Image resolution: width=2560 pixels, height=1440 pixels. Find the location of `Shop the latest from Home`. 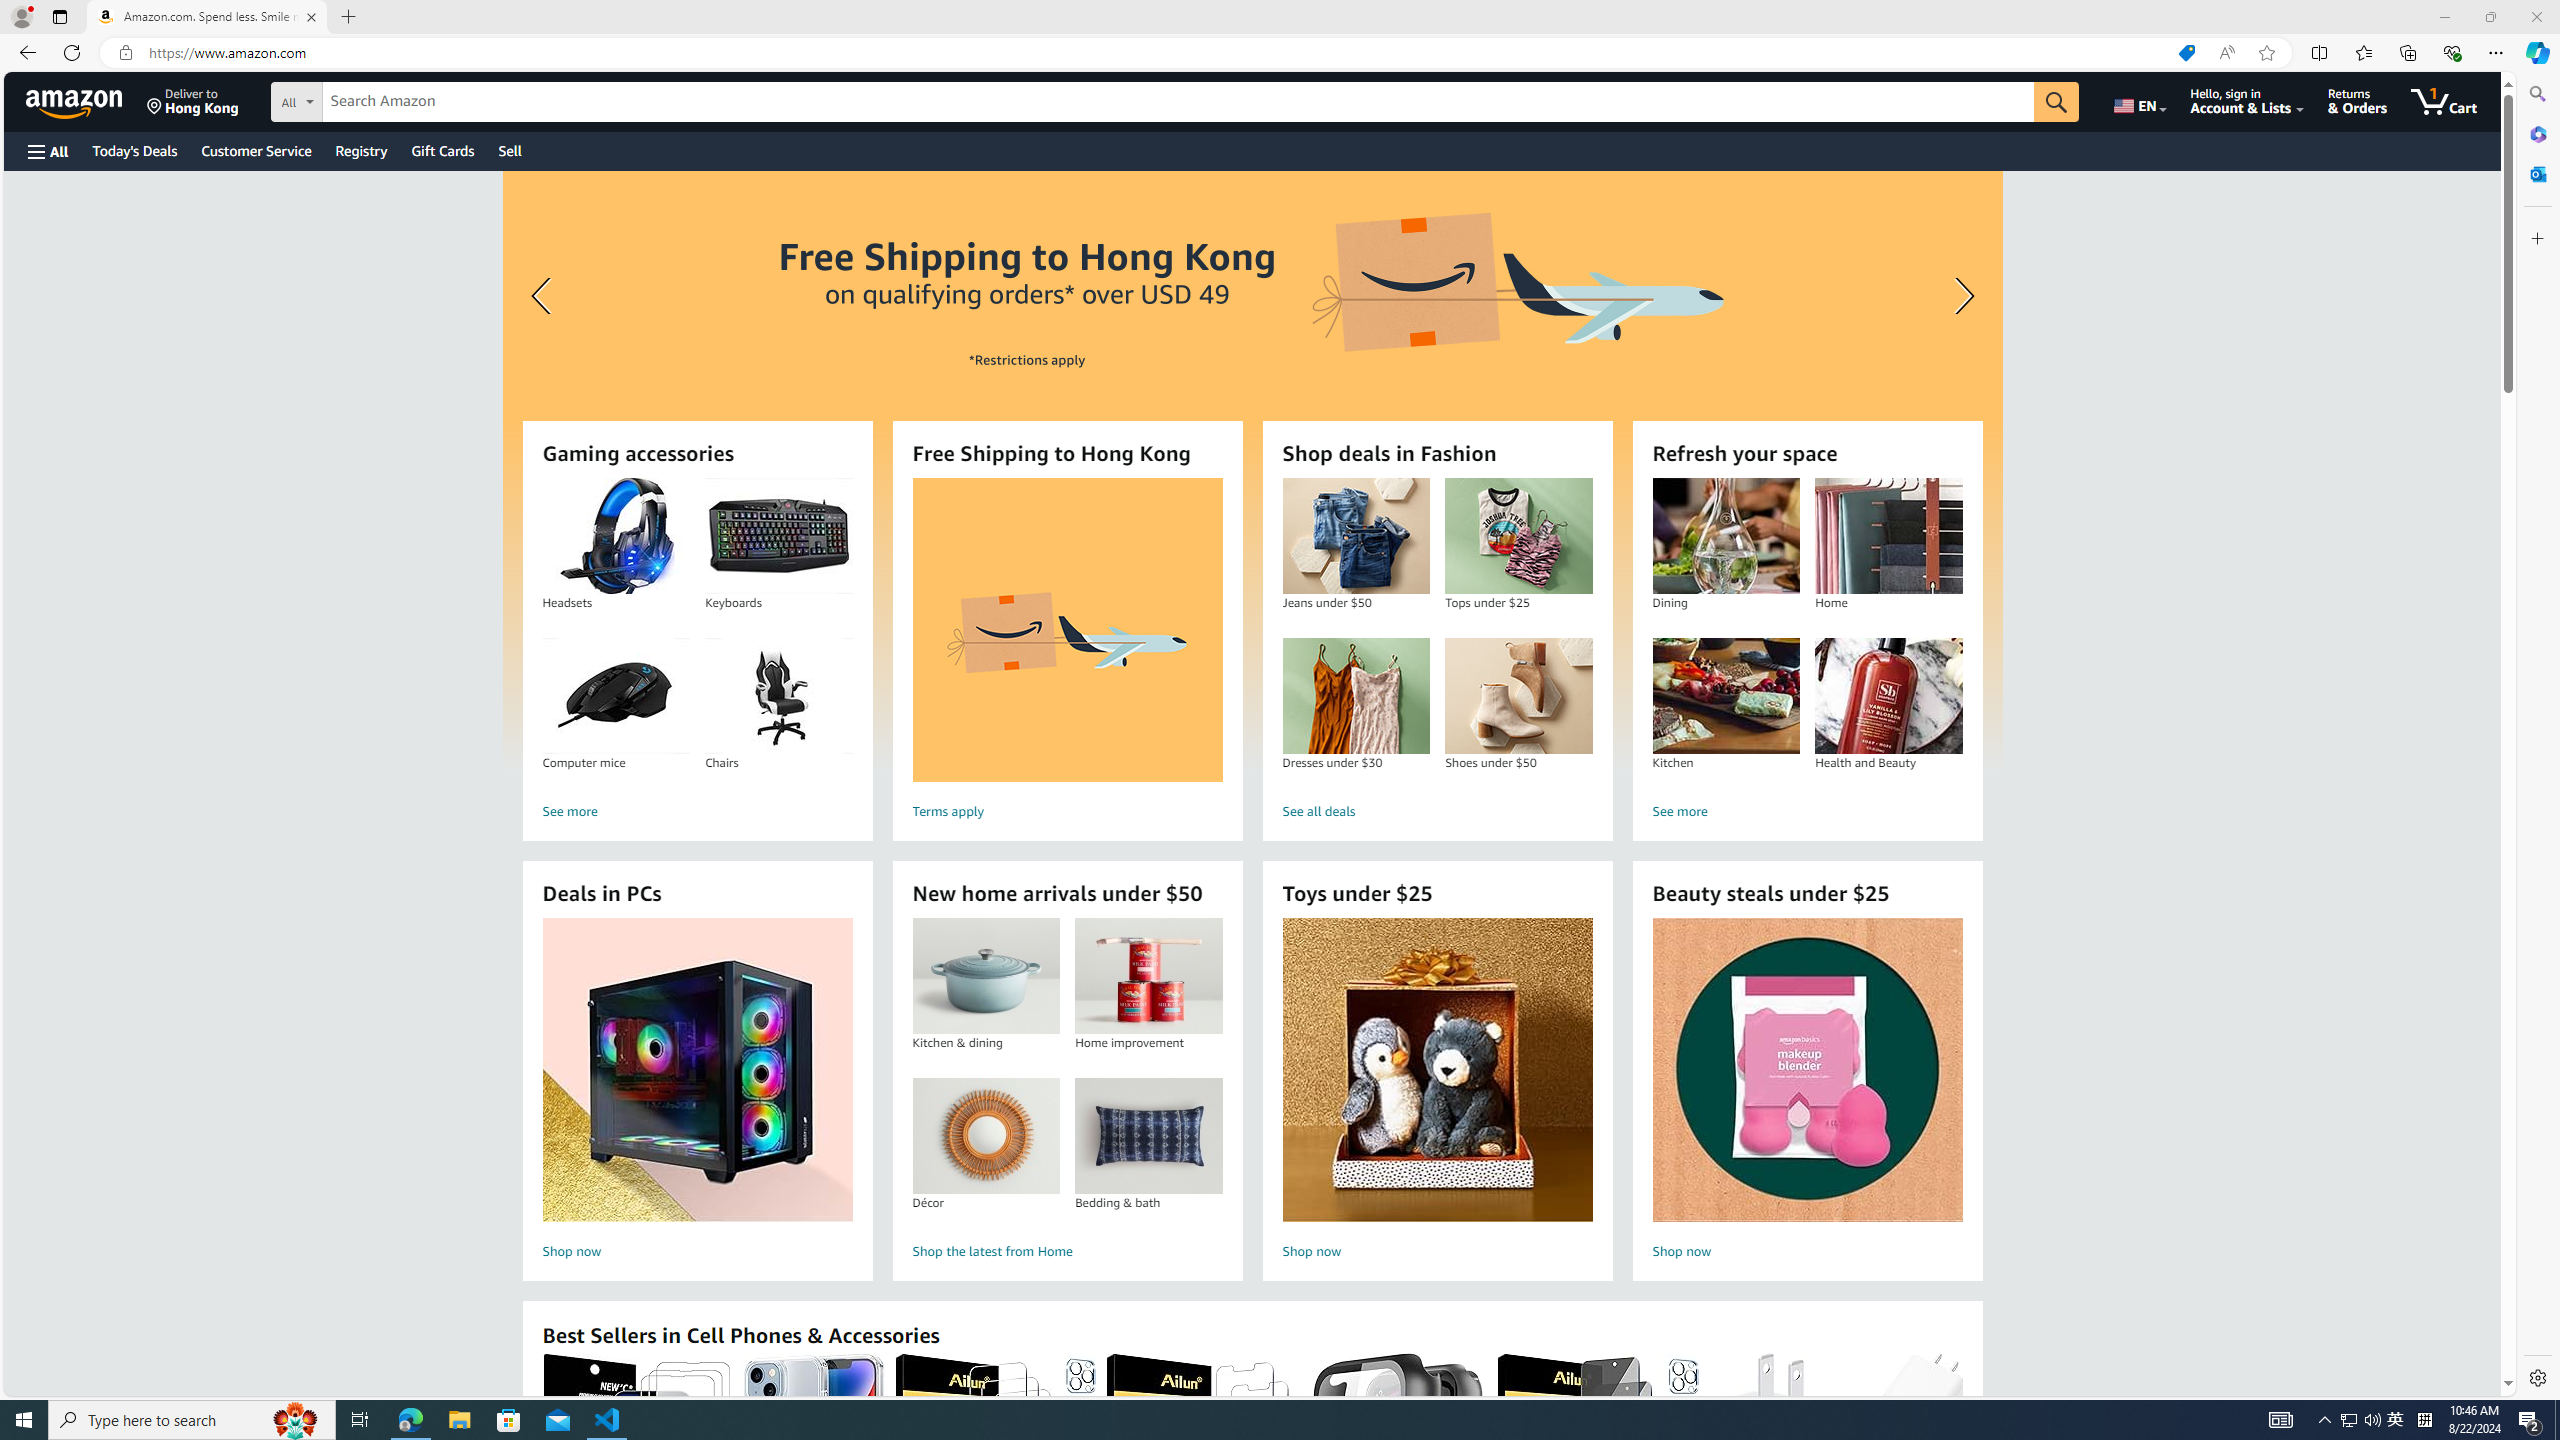

Shop the latest from Home is located at coordinates (1067, 1252).